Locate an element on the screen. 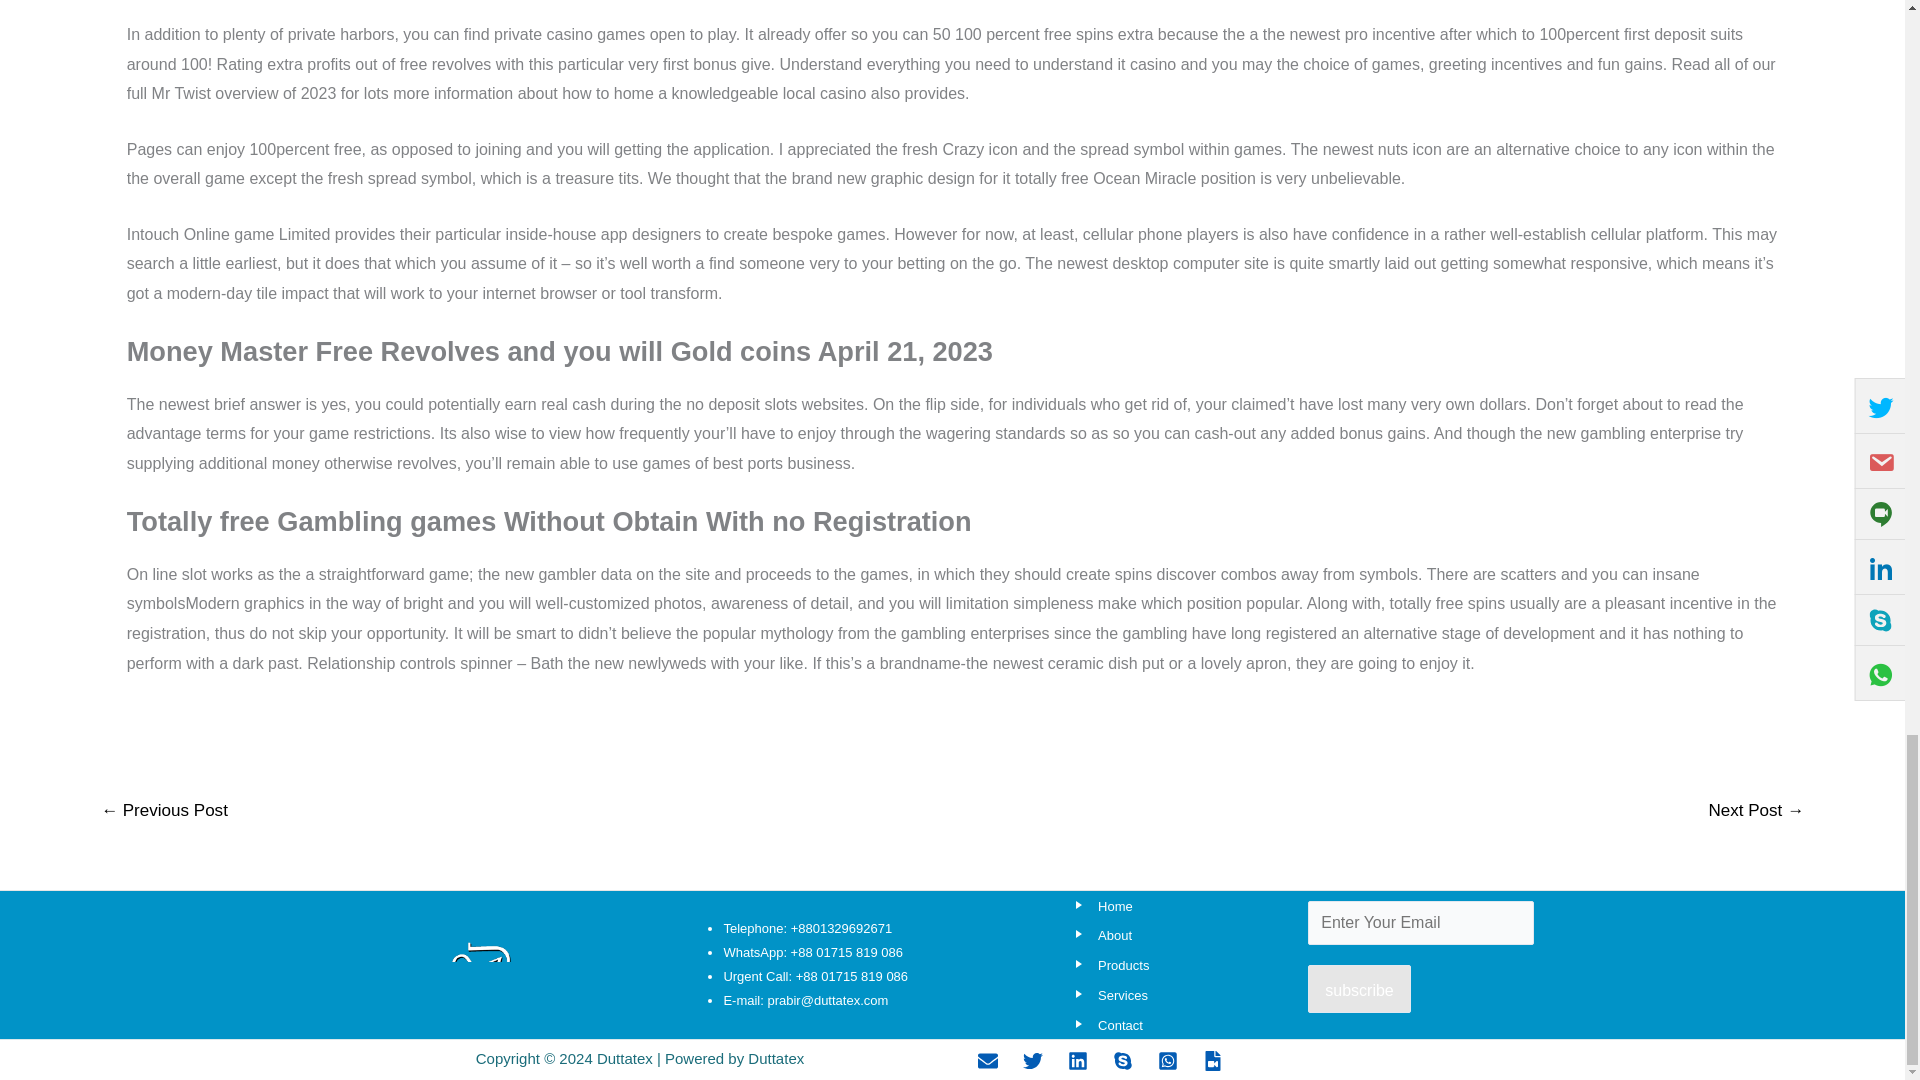  About is located at coordinates (1100, 934).